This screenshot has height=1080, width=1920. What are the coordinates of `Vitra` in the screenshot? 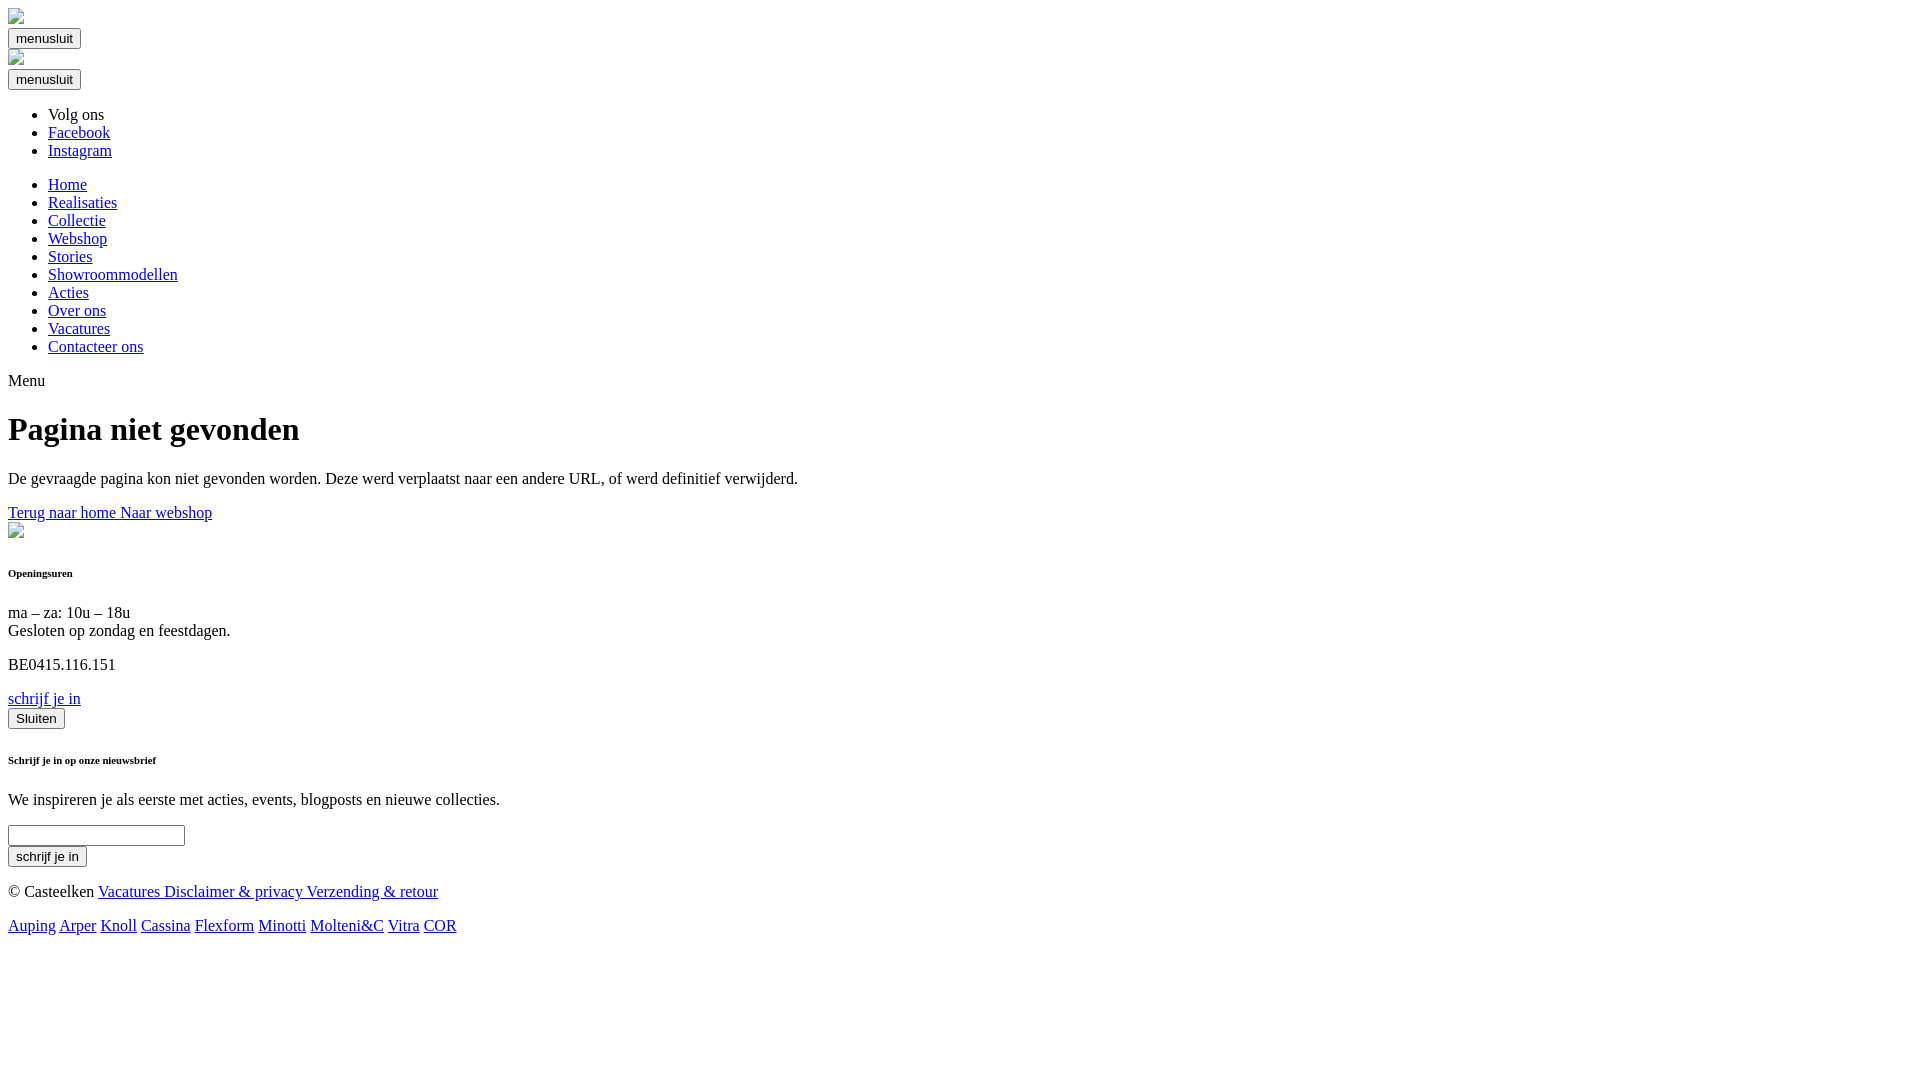 It's located at (404, 926).